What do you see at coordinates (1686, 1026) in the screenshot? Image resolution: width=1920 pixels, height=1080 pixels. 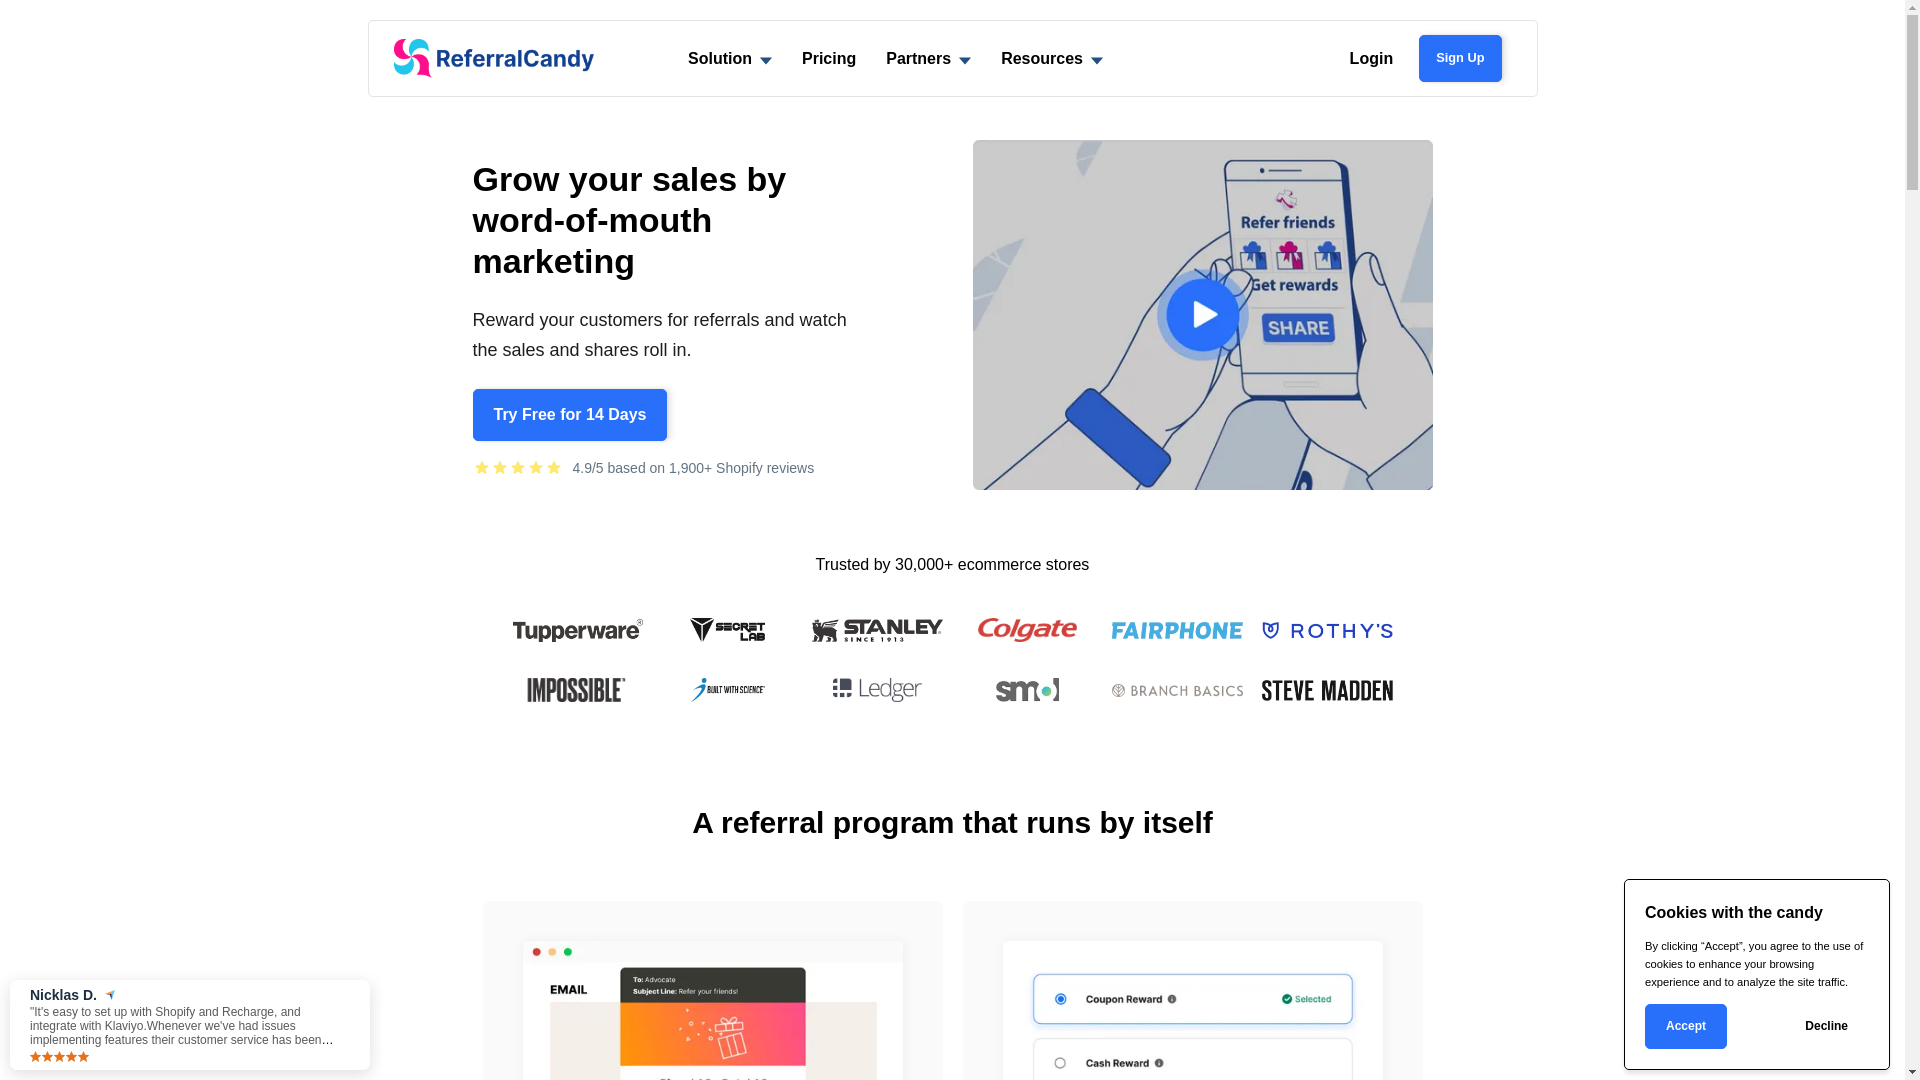 I see `Accept` at bounding box center [1686, 1026].